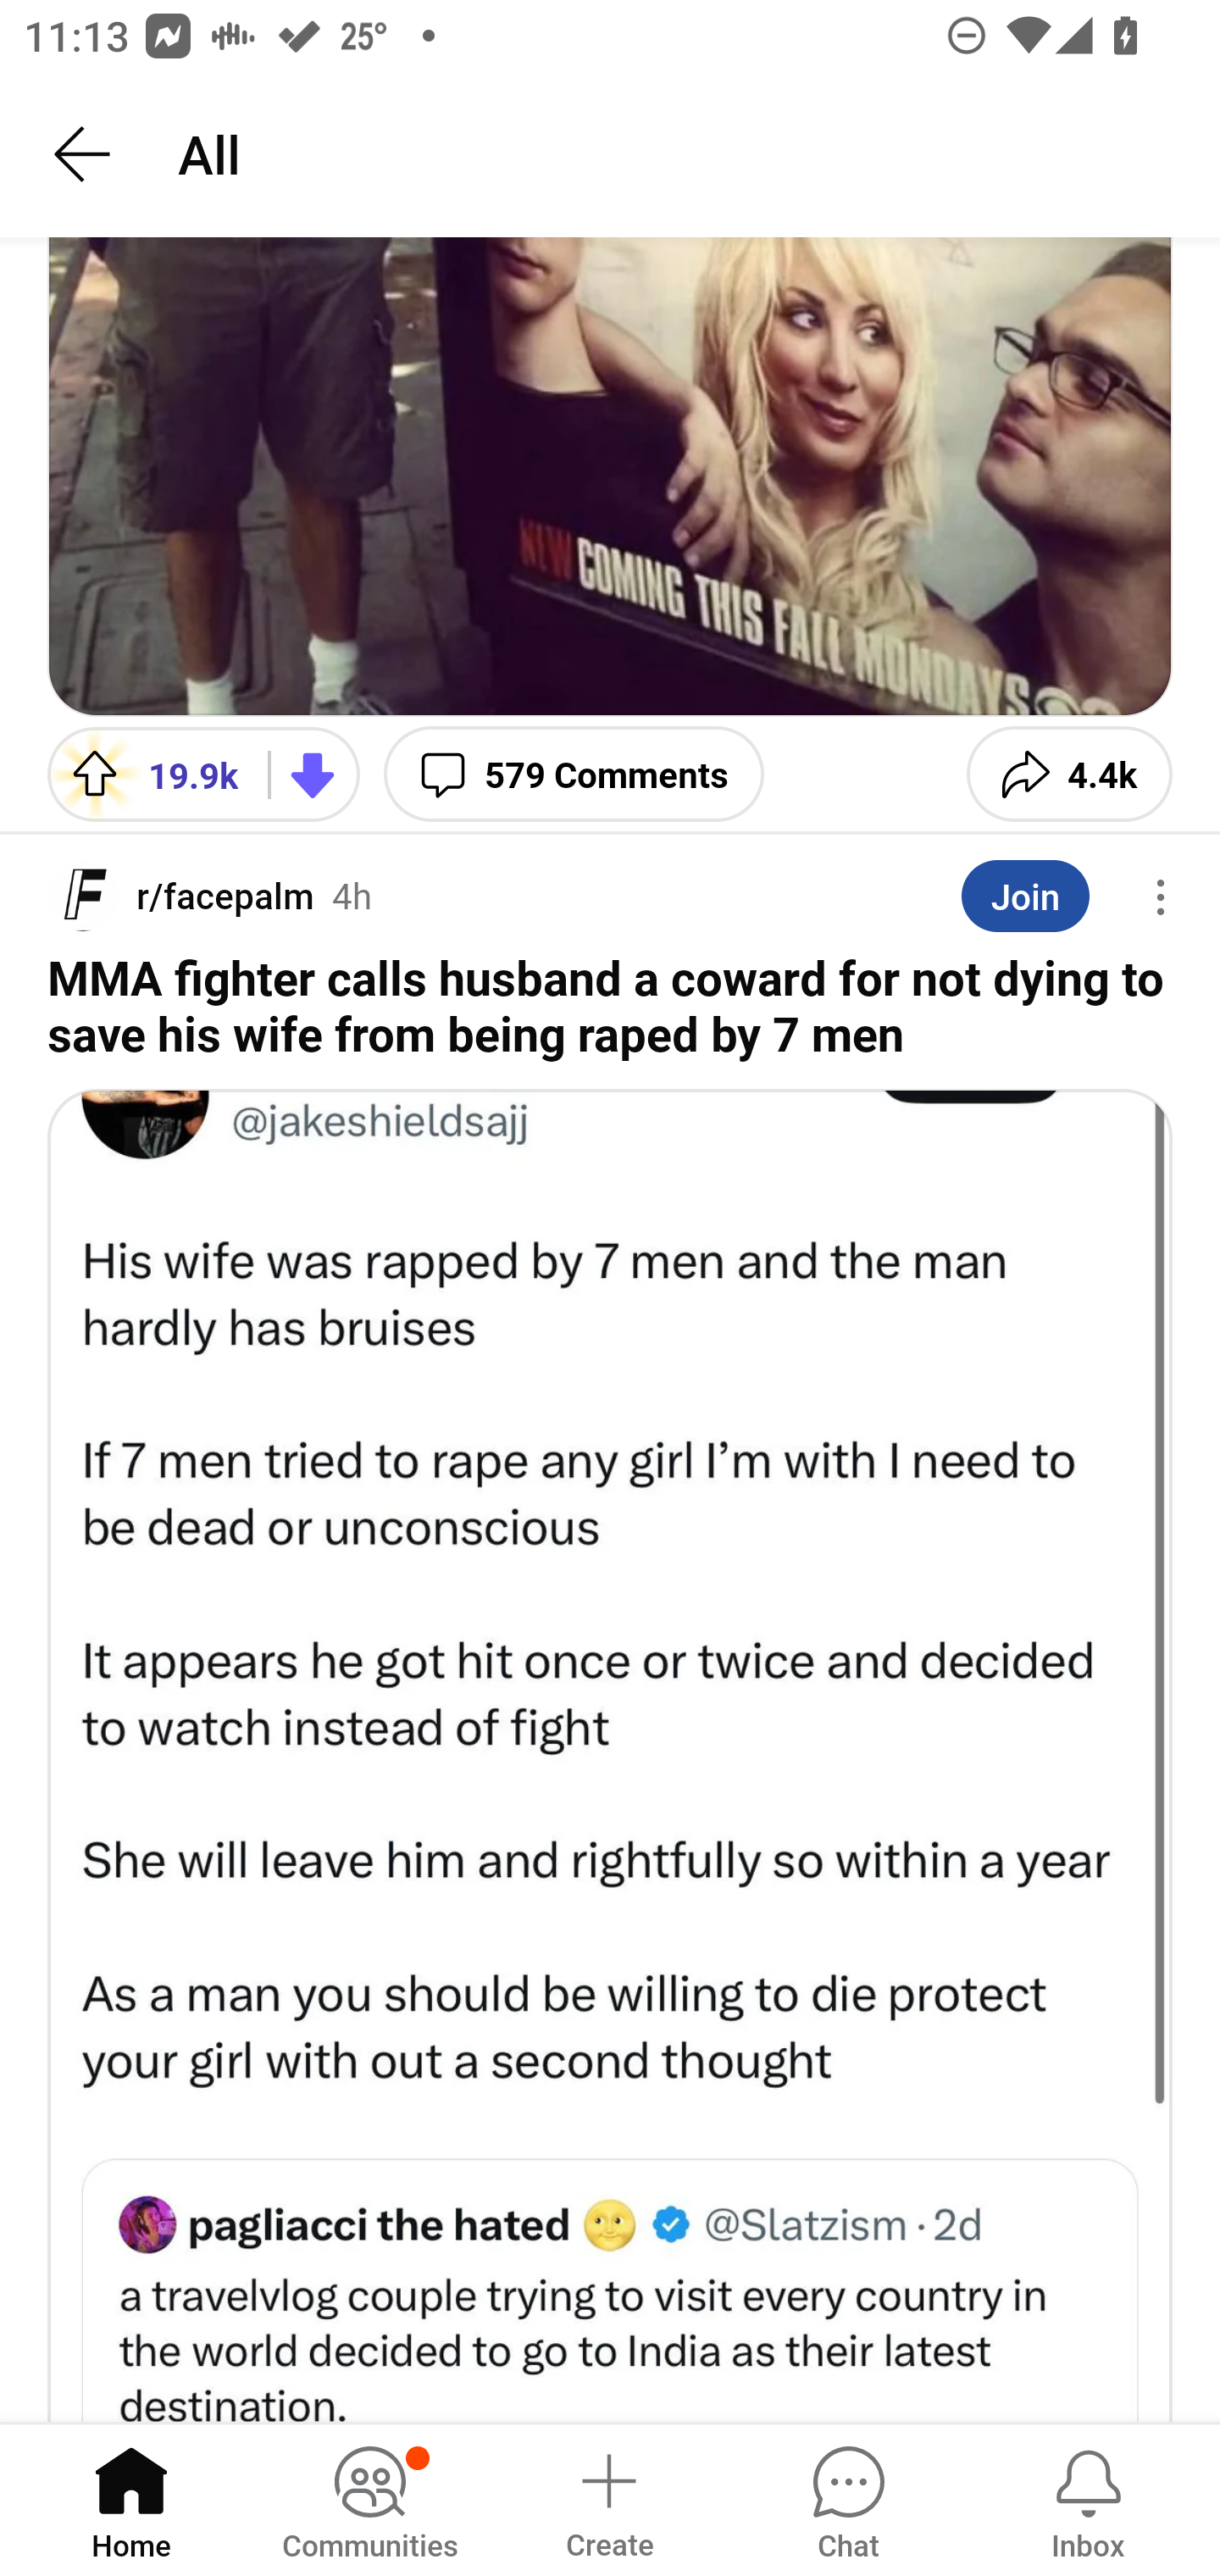 This screenshot has width=1220, height=2576. Describe the element at coordinates (181, 897) in the screenshot. I see `Avatar r/facepalm` at that location.